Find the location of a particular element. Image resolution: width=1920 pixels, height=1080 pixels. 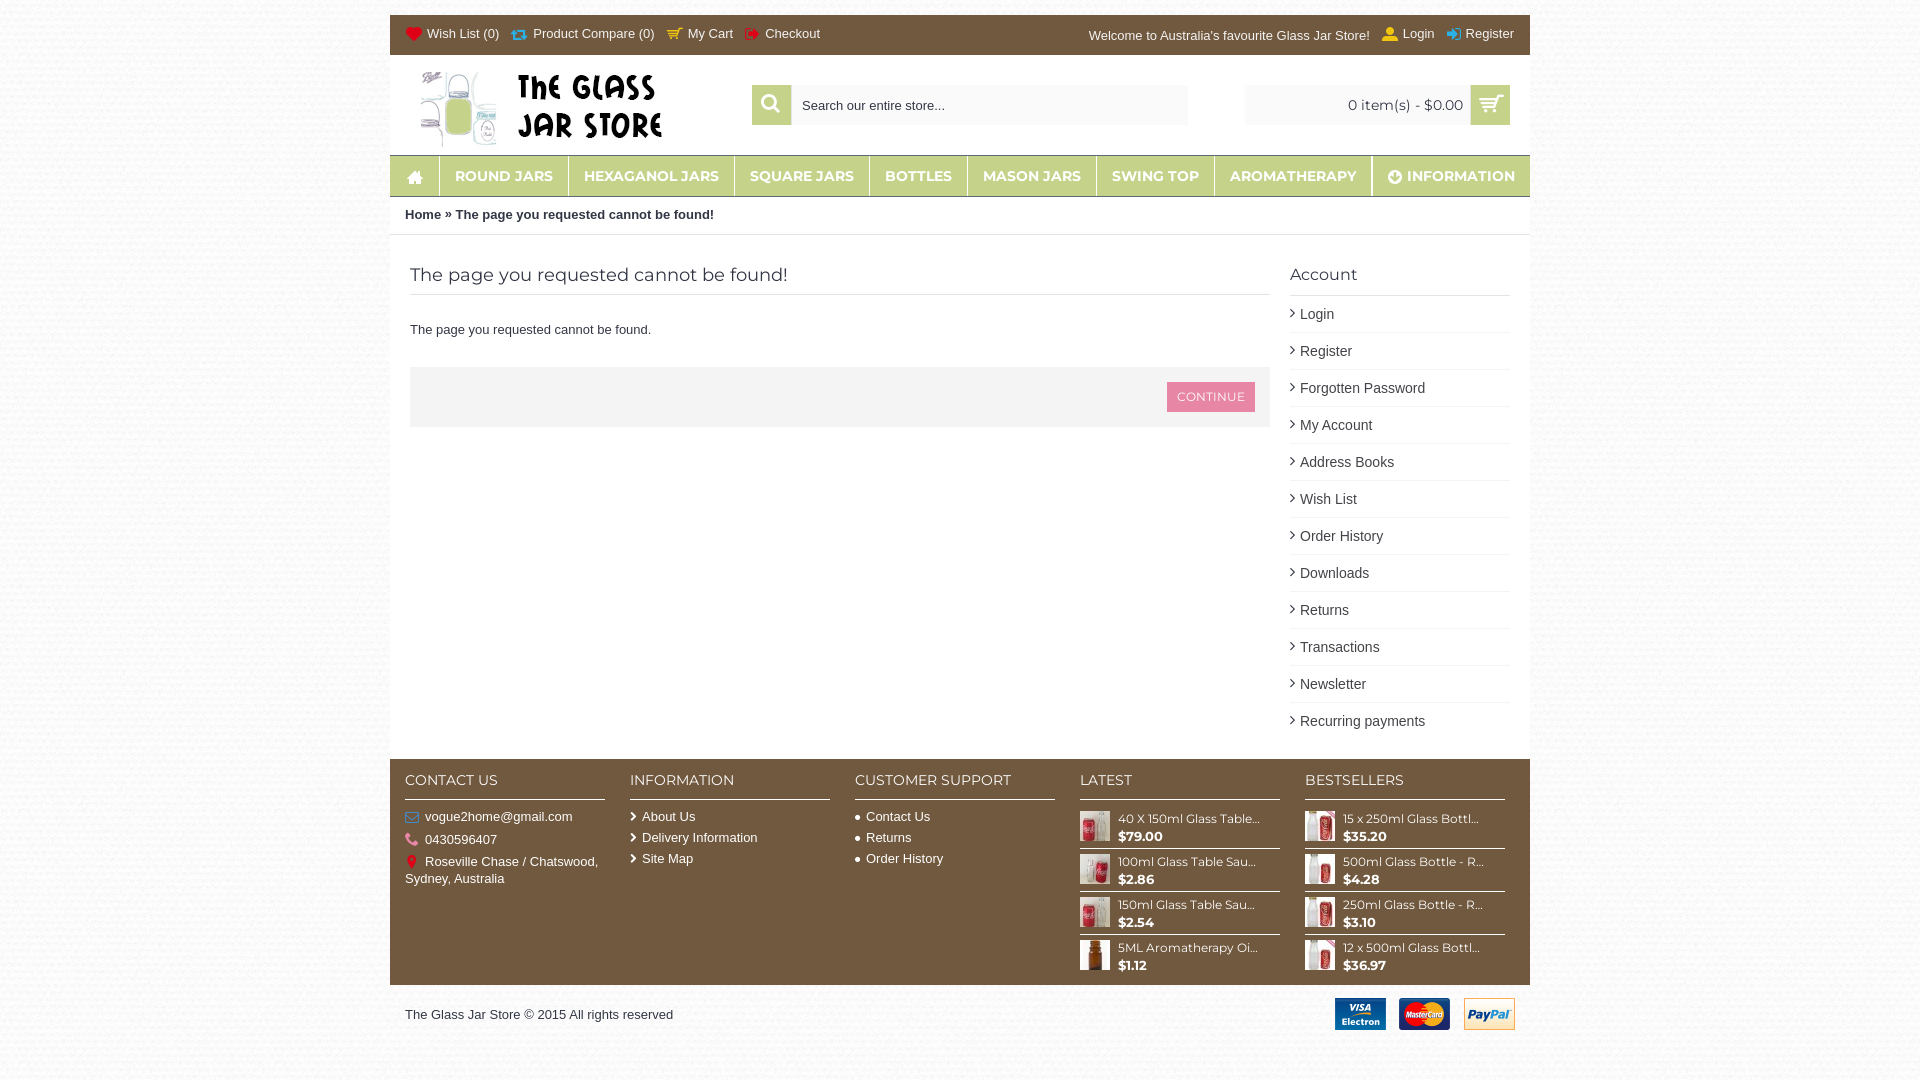

Home is located at coordinates (423, 215).